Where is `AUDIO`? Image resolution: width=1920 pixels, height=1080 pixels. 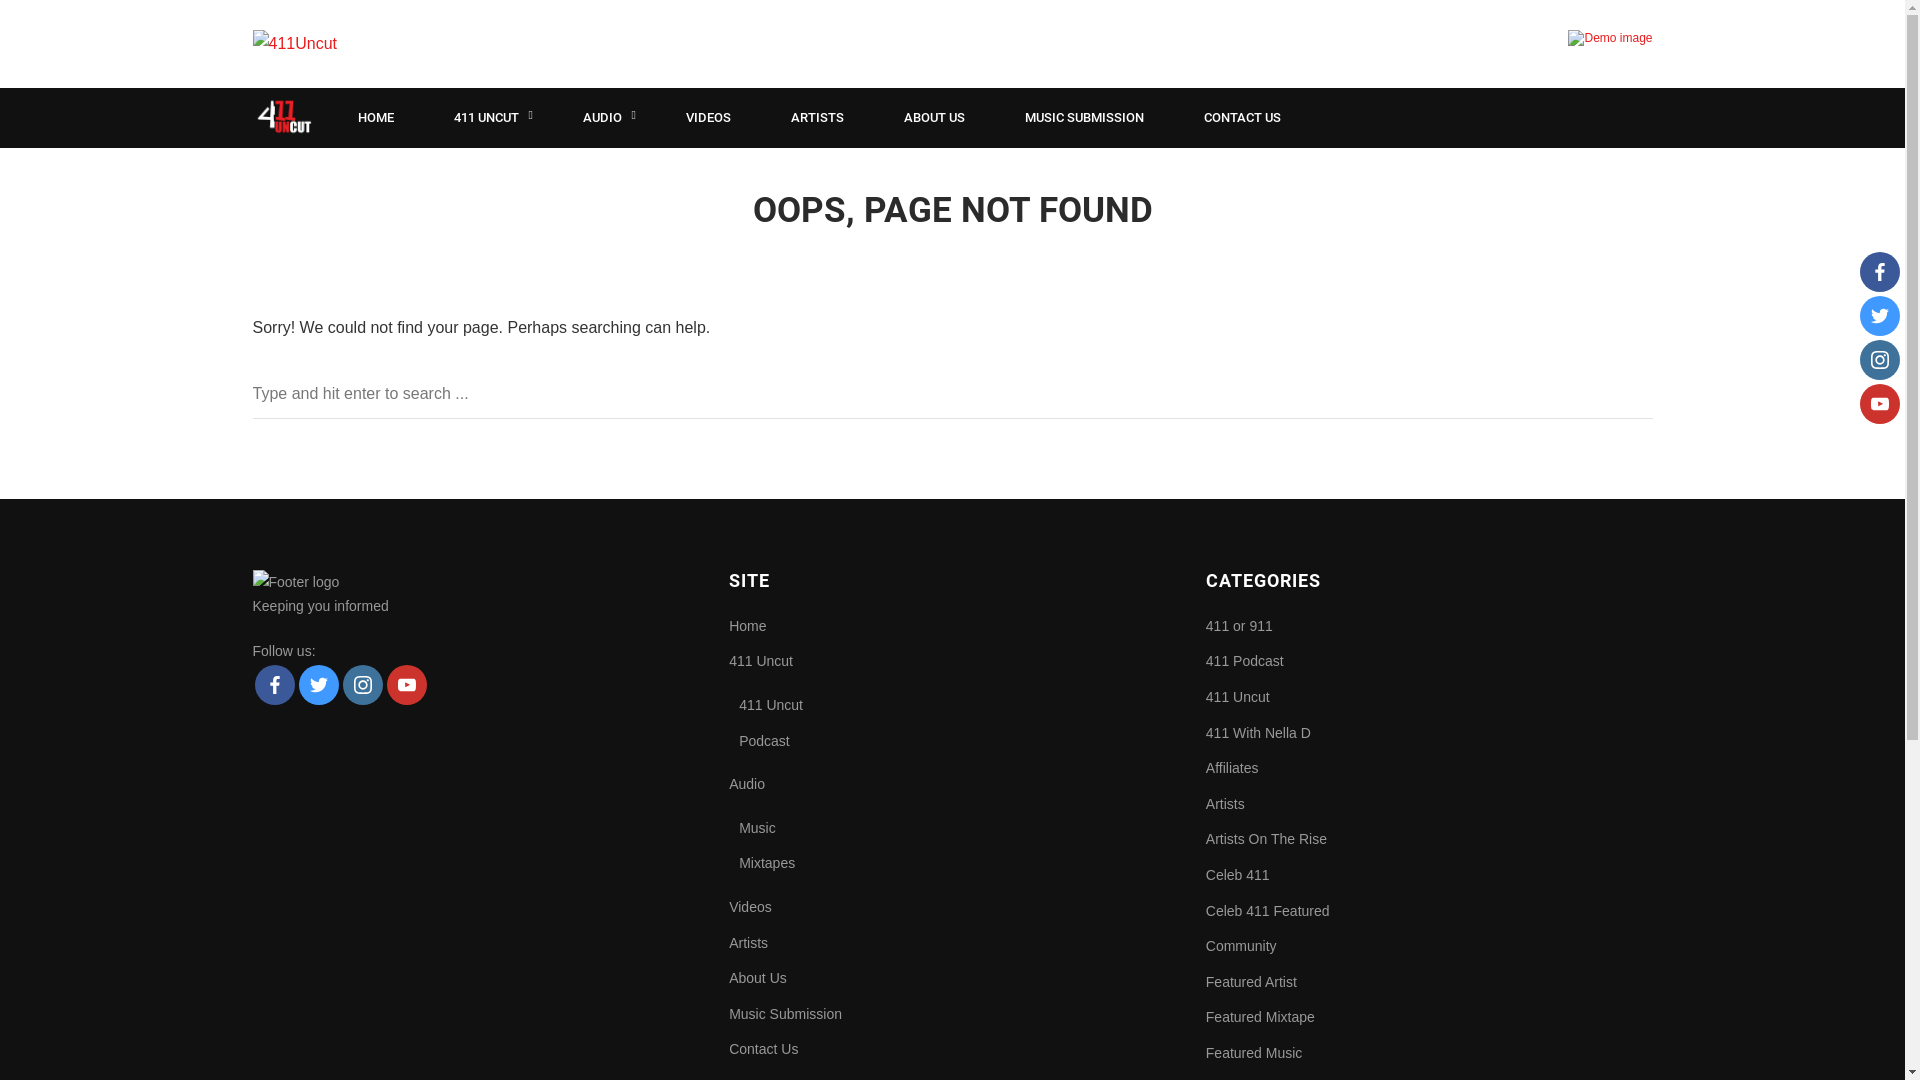 AUDIO is located at coordinates (604, 118).